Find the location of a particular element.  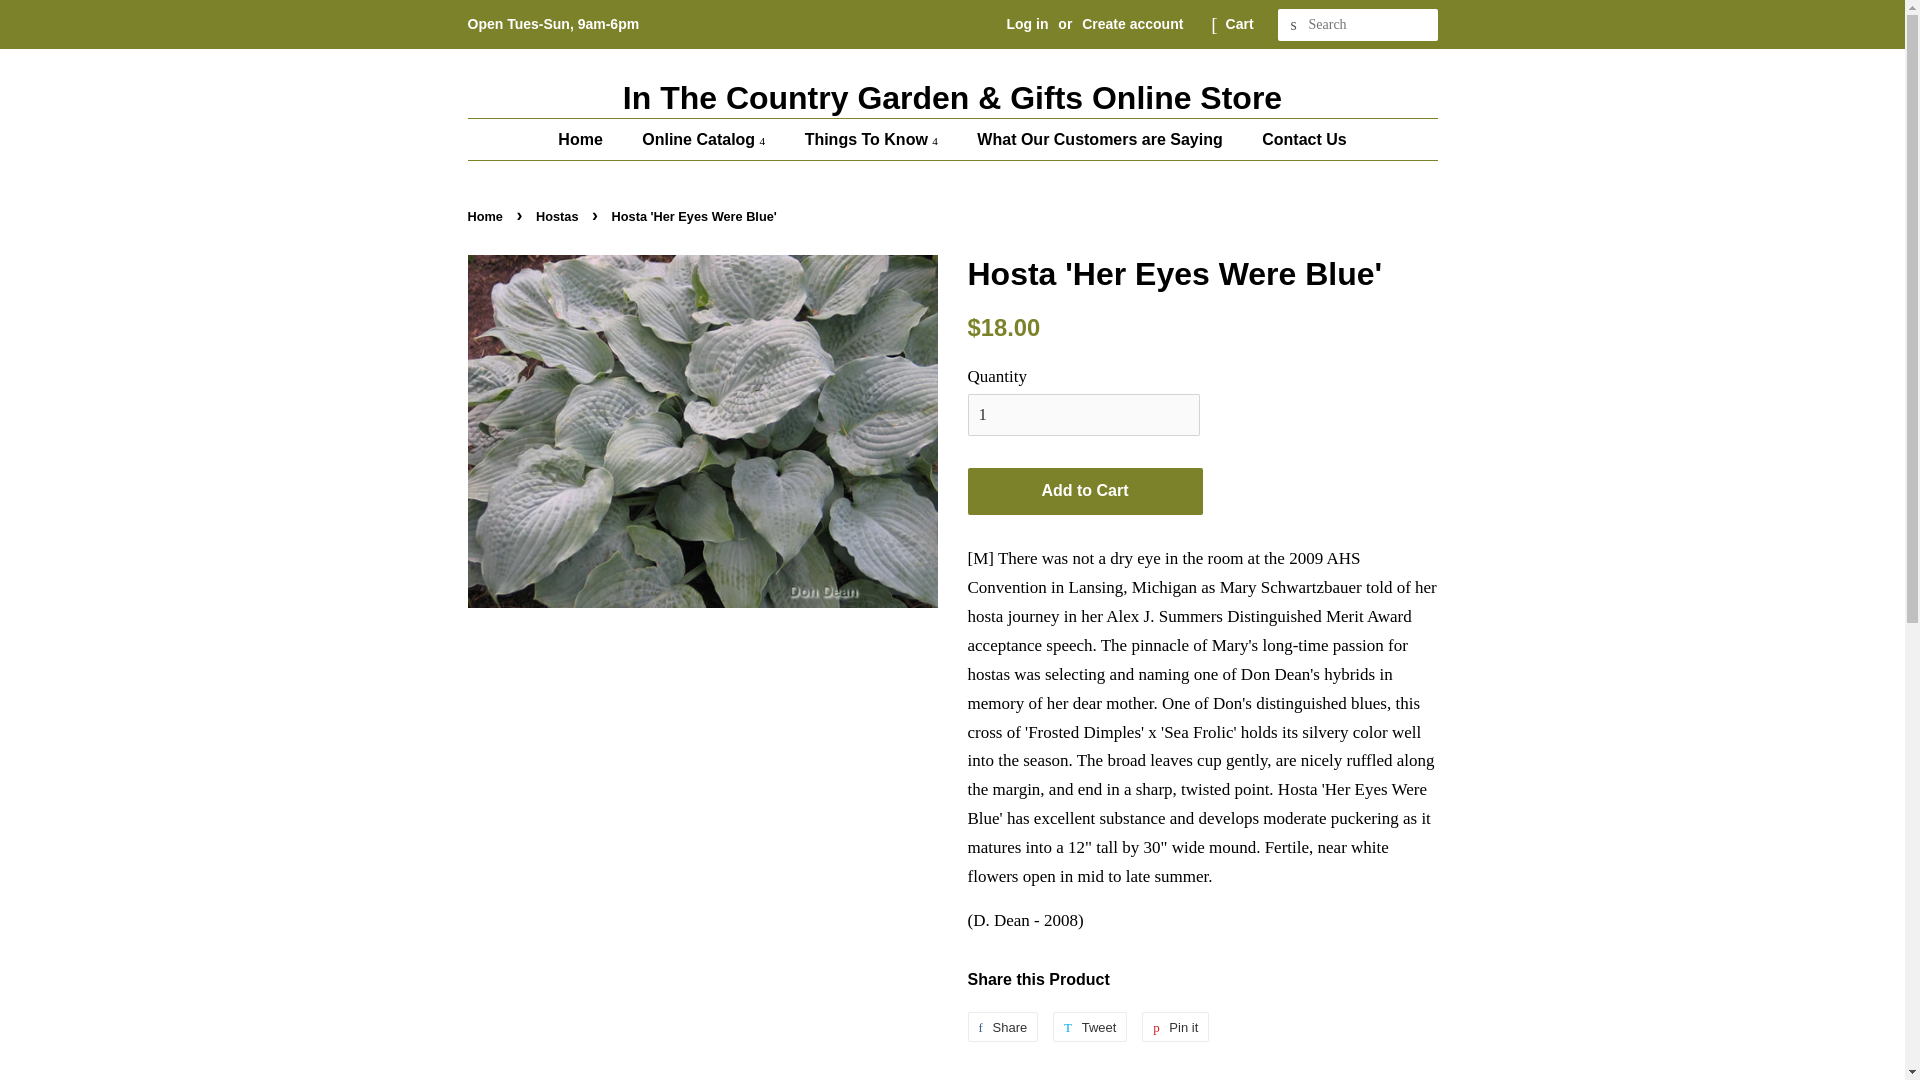

Share on Facebook is located at coordinates (1002, 1026).